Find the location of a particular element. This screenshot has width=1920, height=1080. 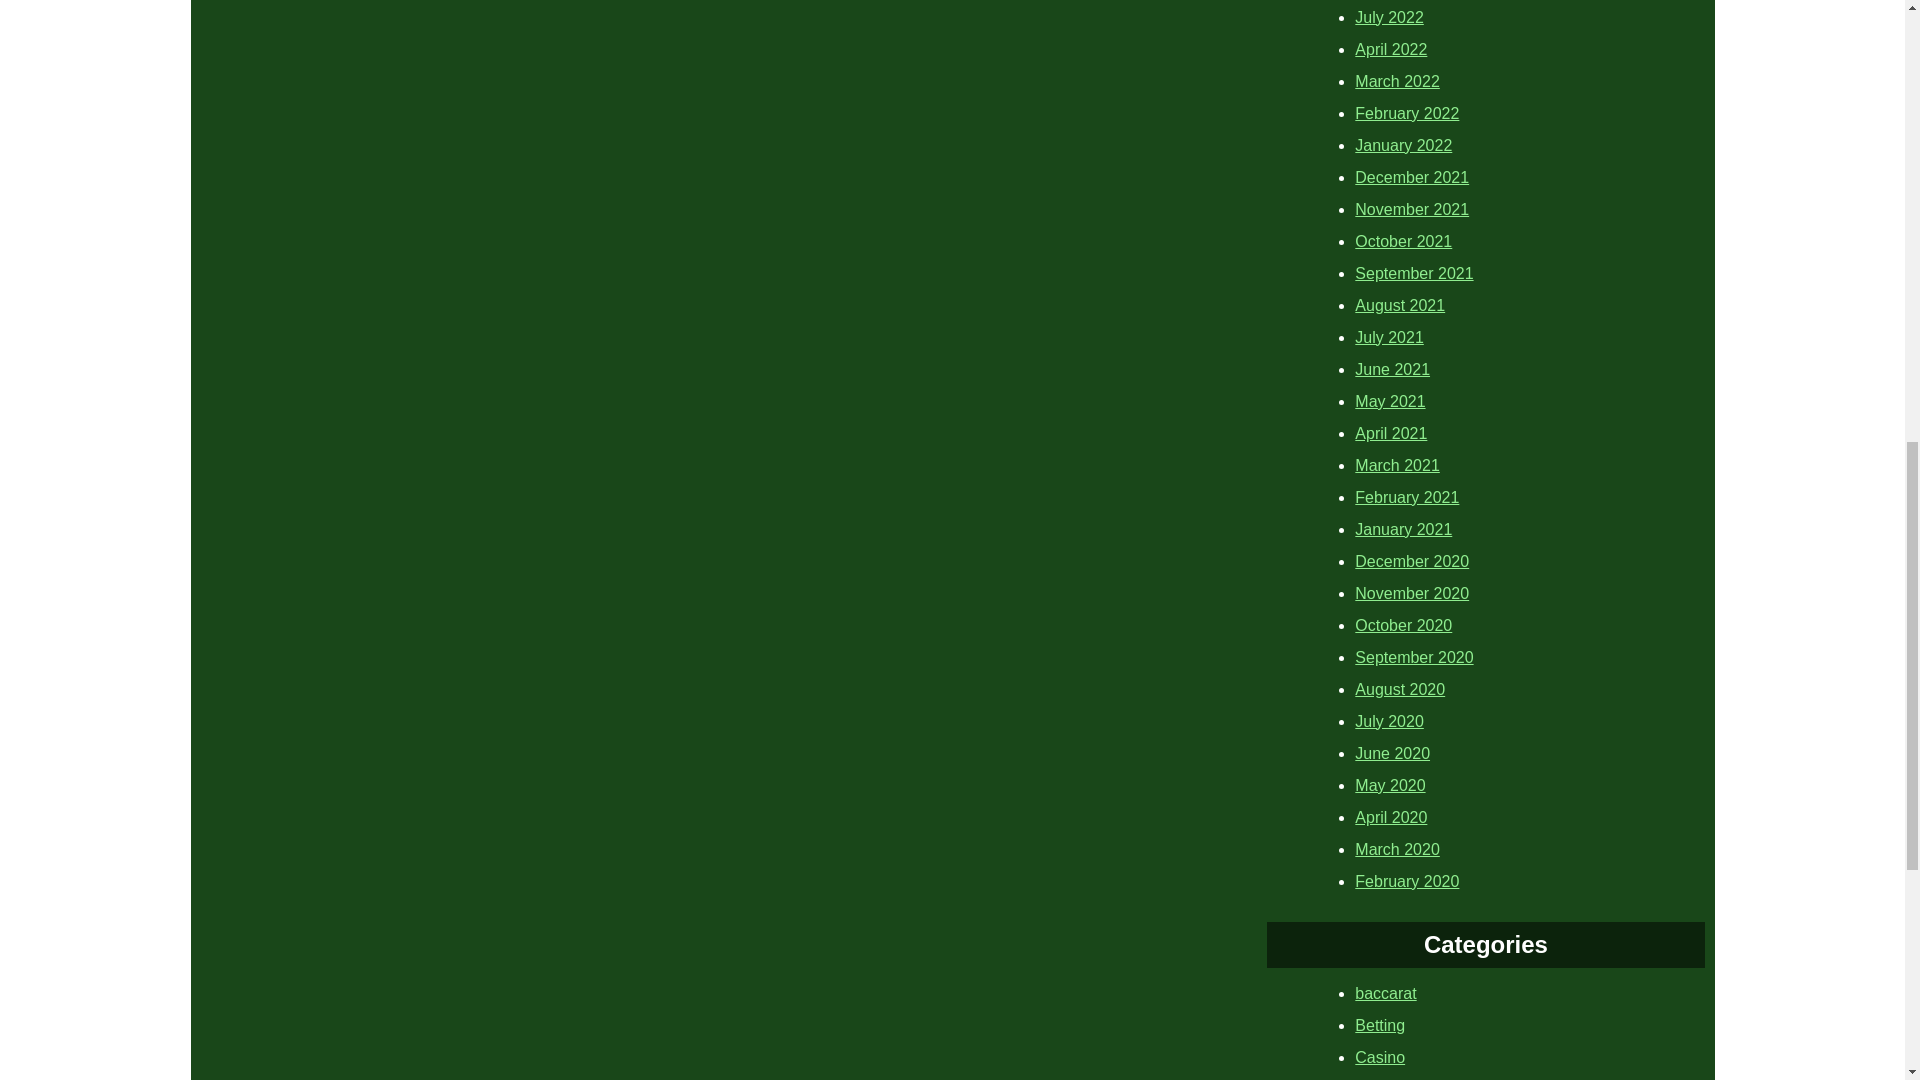

April 2022 is located at coordinates (1390, 48).